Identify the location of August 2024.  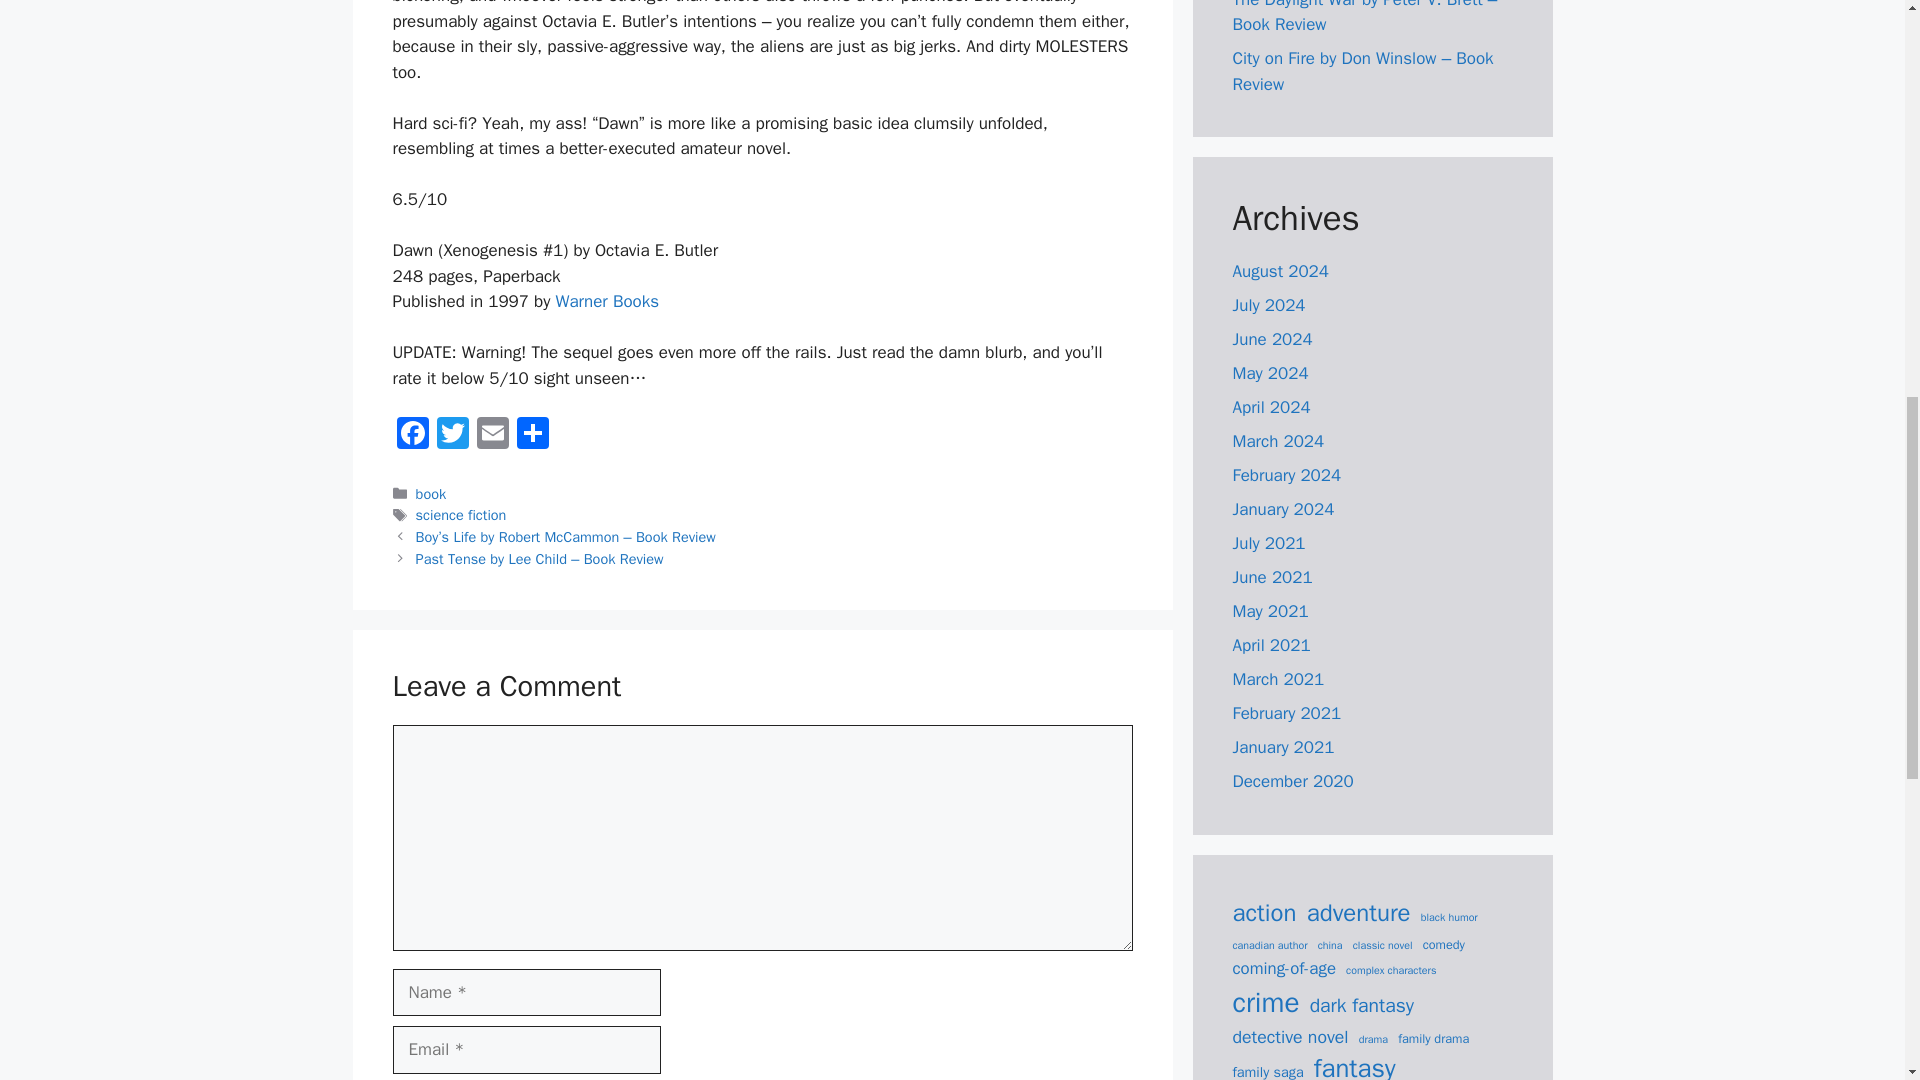
(1280, 271).